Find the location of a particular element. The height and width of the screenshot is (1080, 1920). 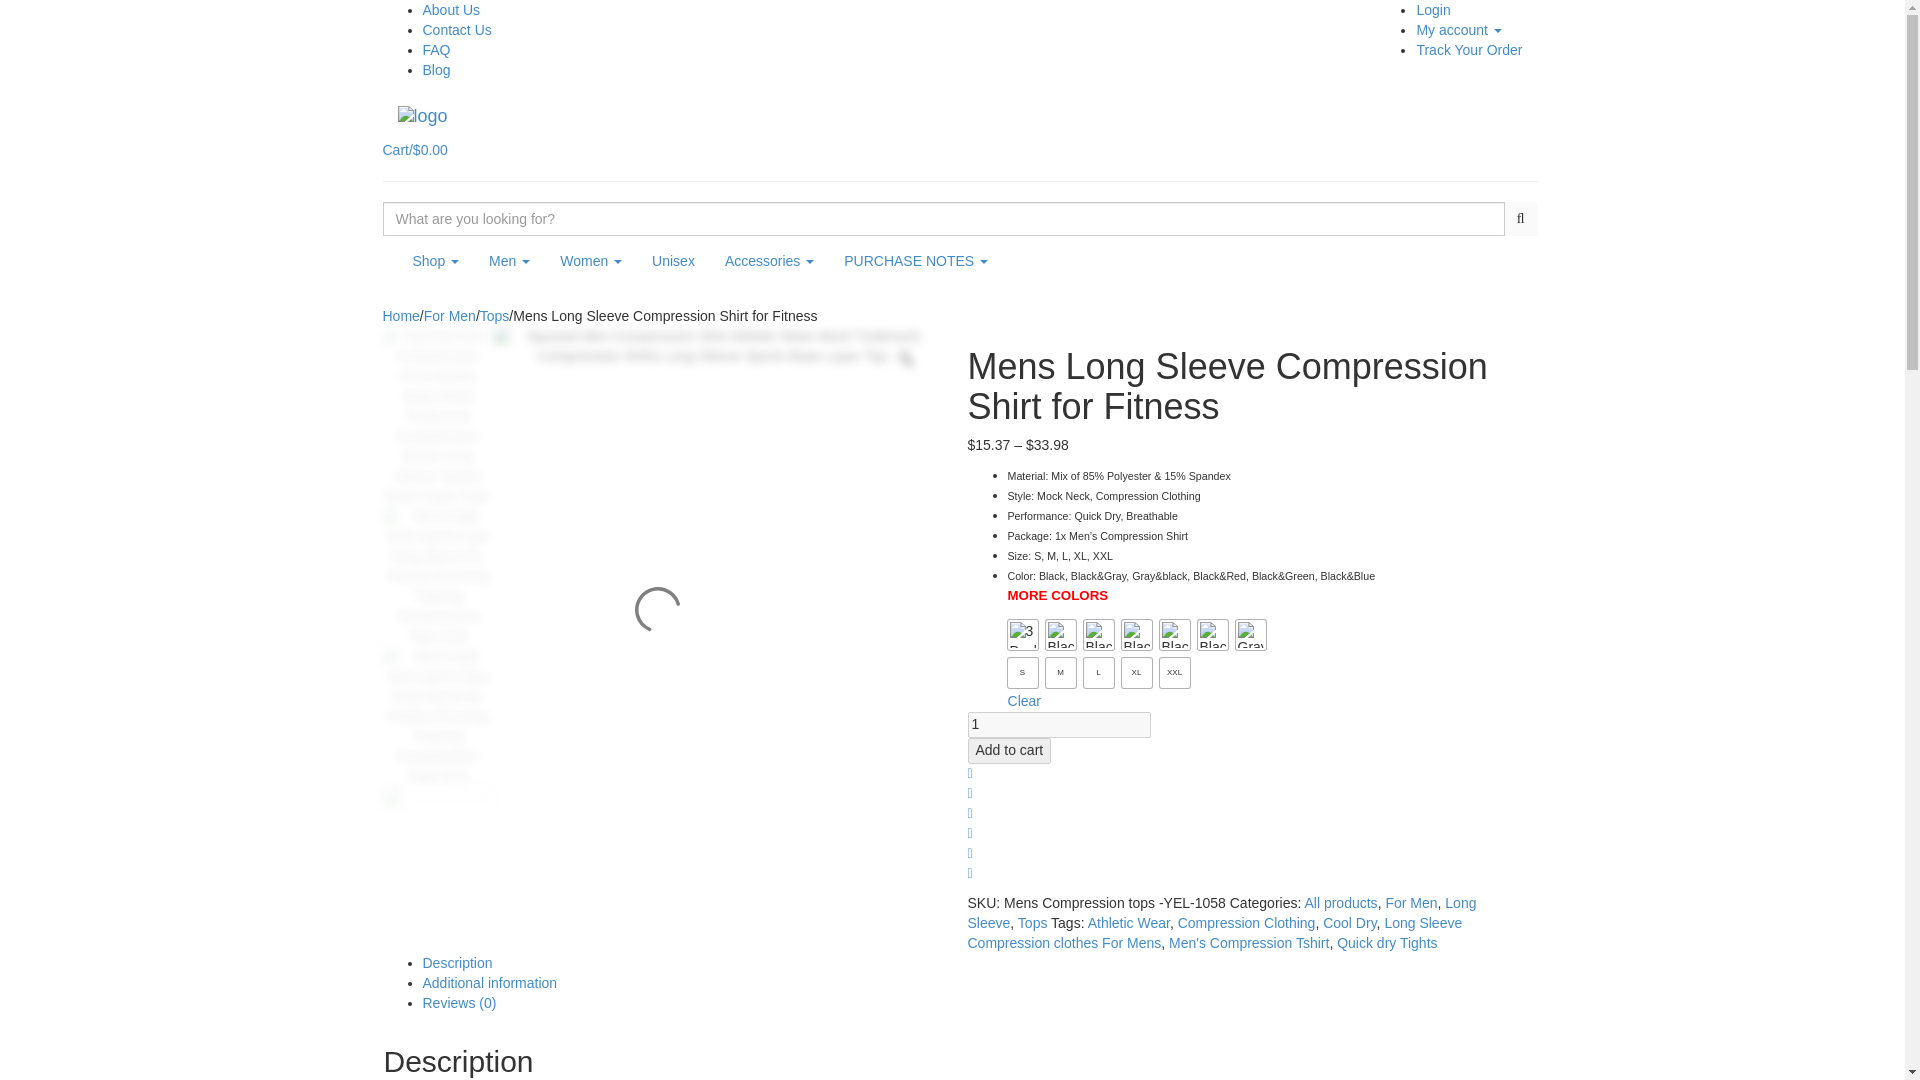

Unisex is located at coordinates (674, 261).